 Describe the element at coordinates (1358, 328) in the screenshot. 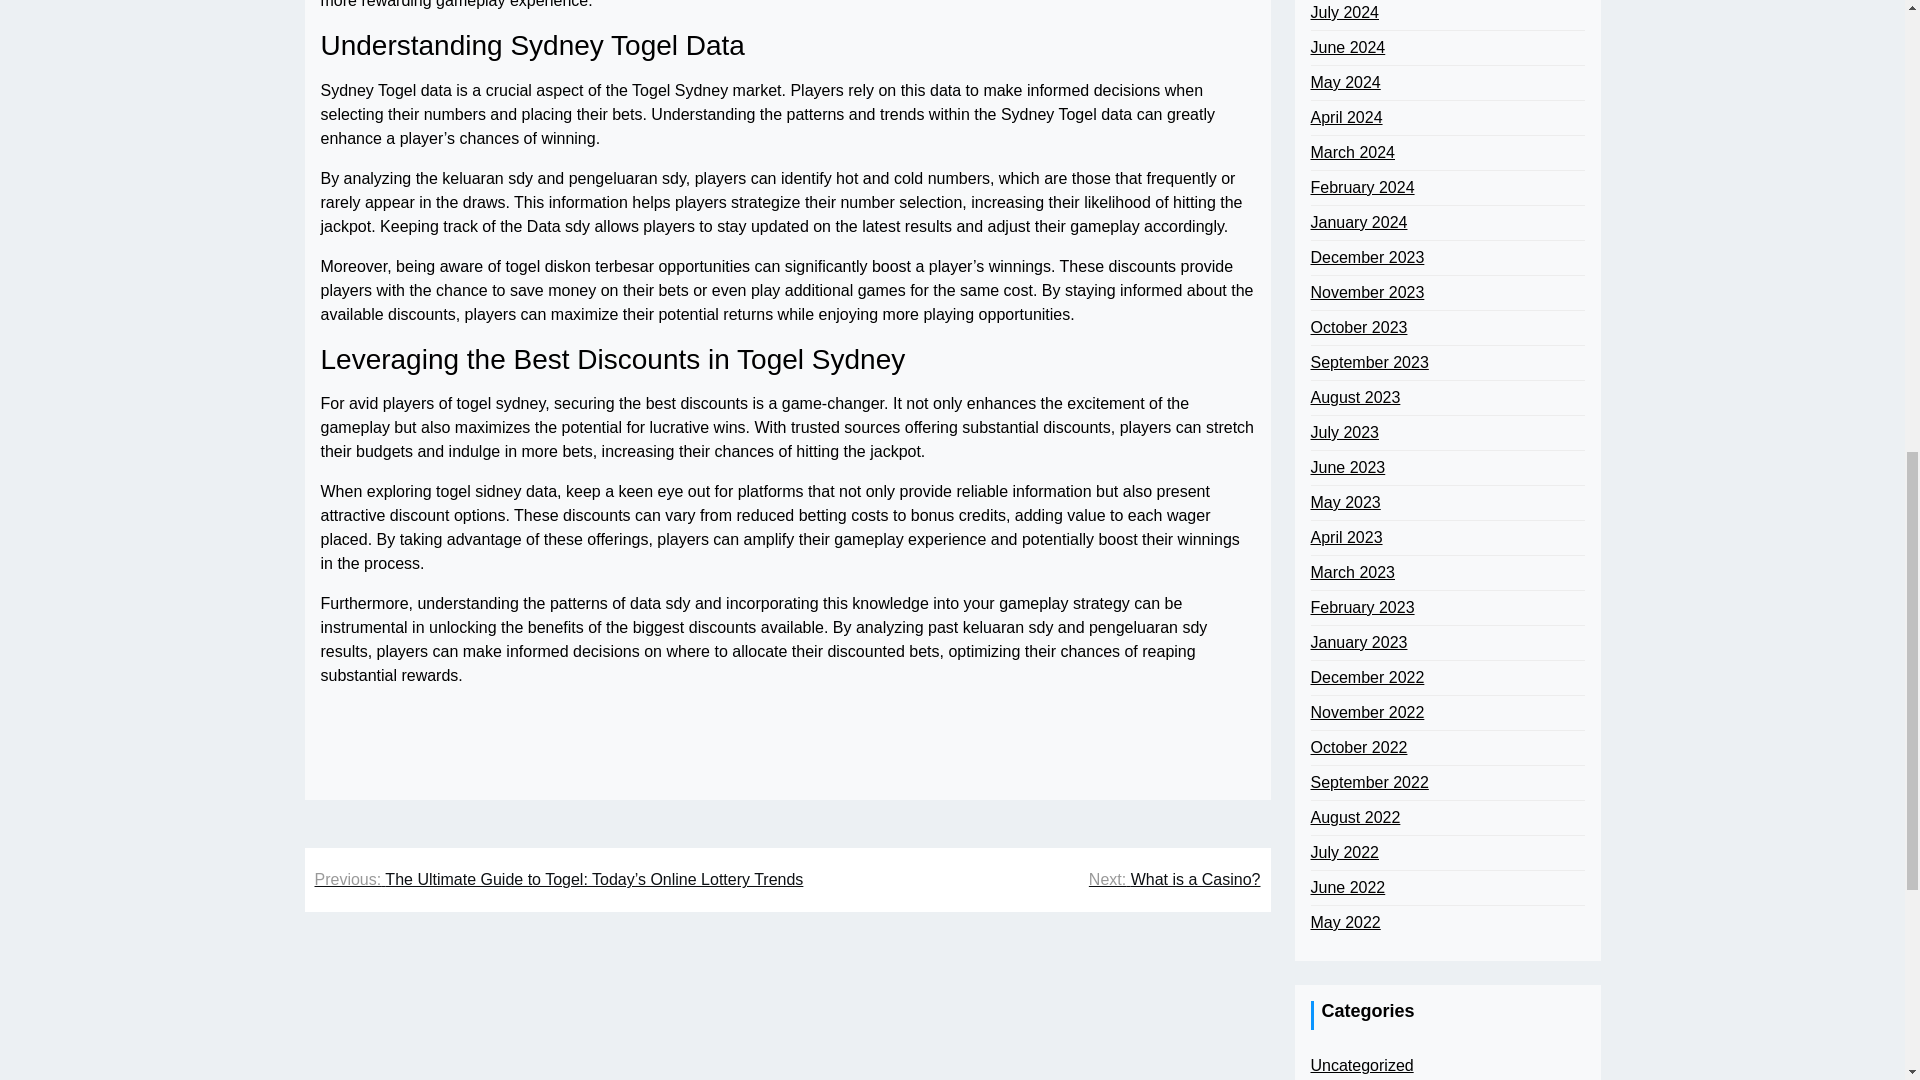

I see `October 2023` at that location.